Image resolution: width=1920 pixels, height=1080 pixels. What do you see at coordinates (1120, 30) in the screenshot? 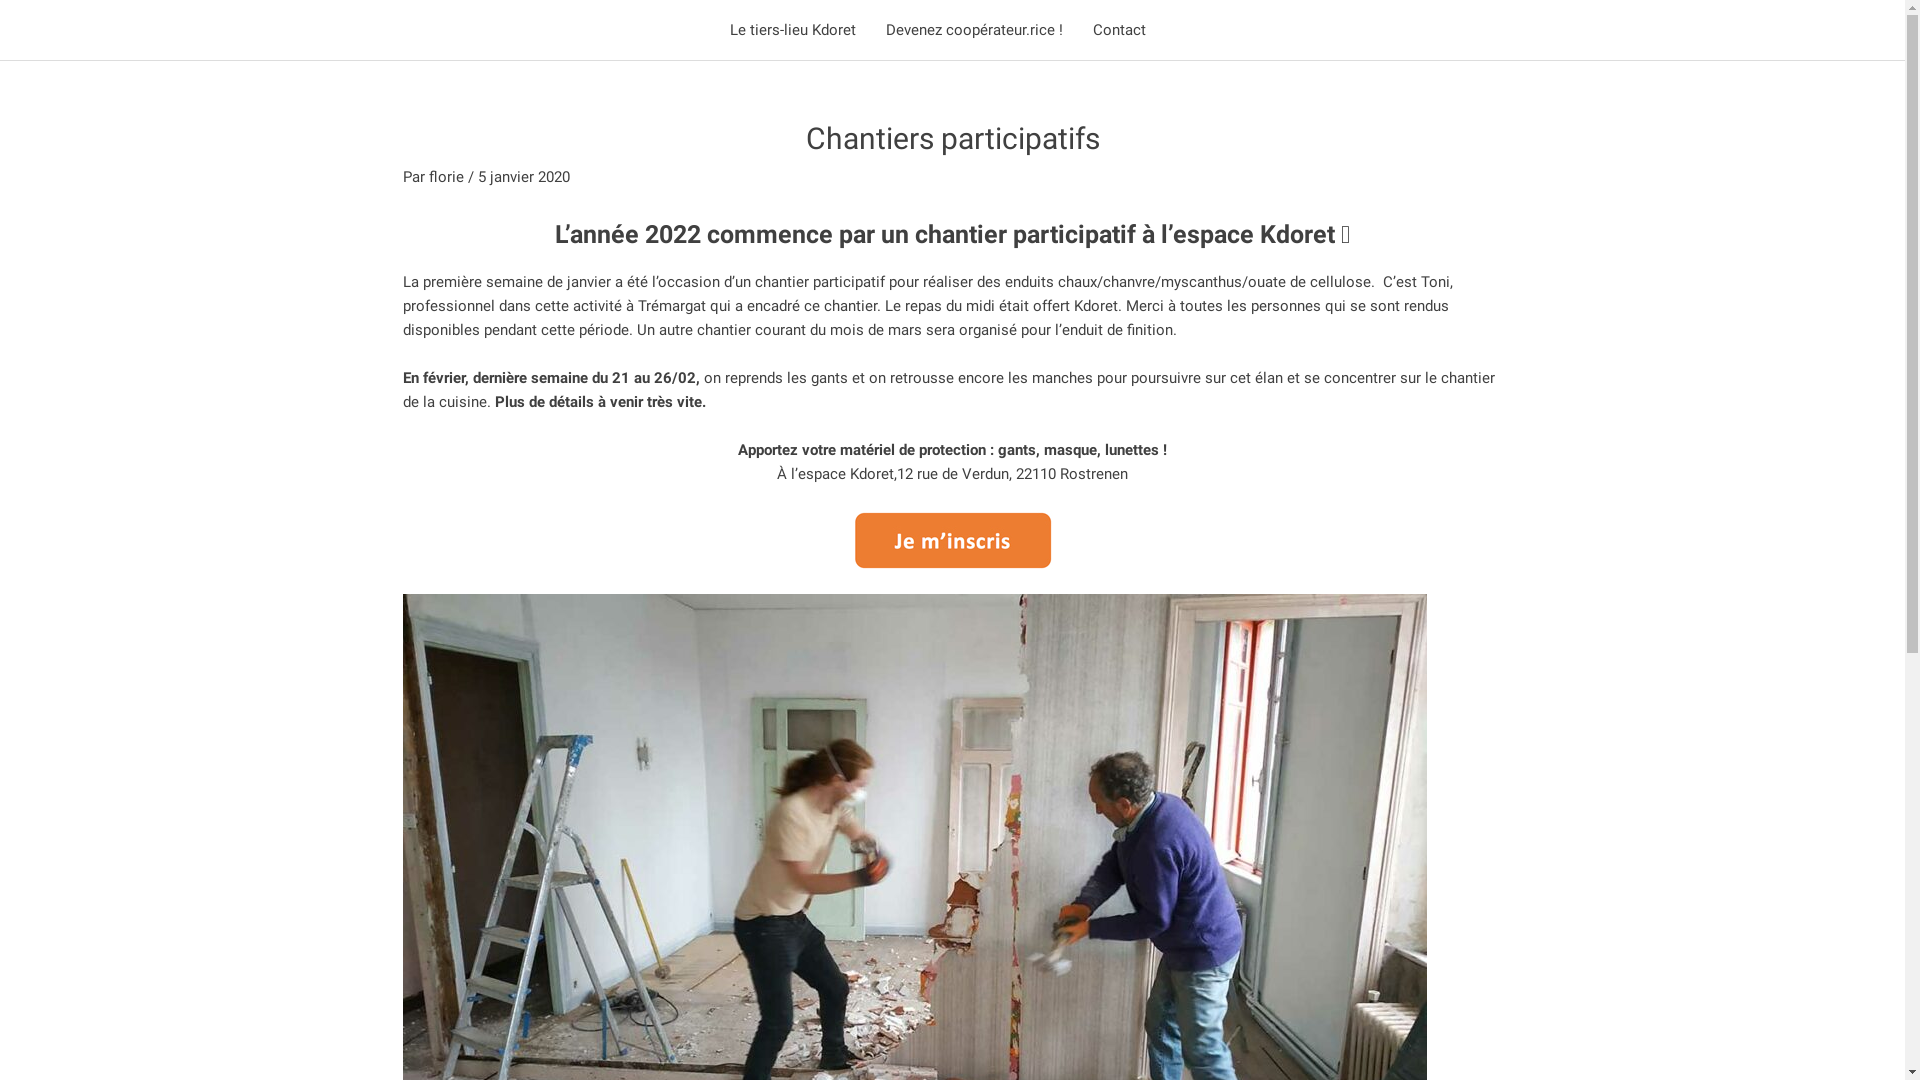
I see `Contact` at bounding box center [1120, 30].